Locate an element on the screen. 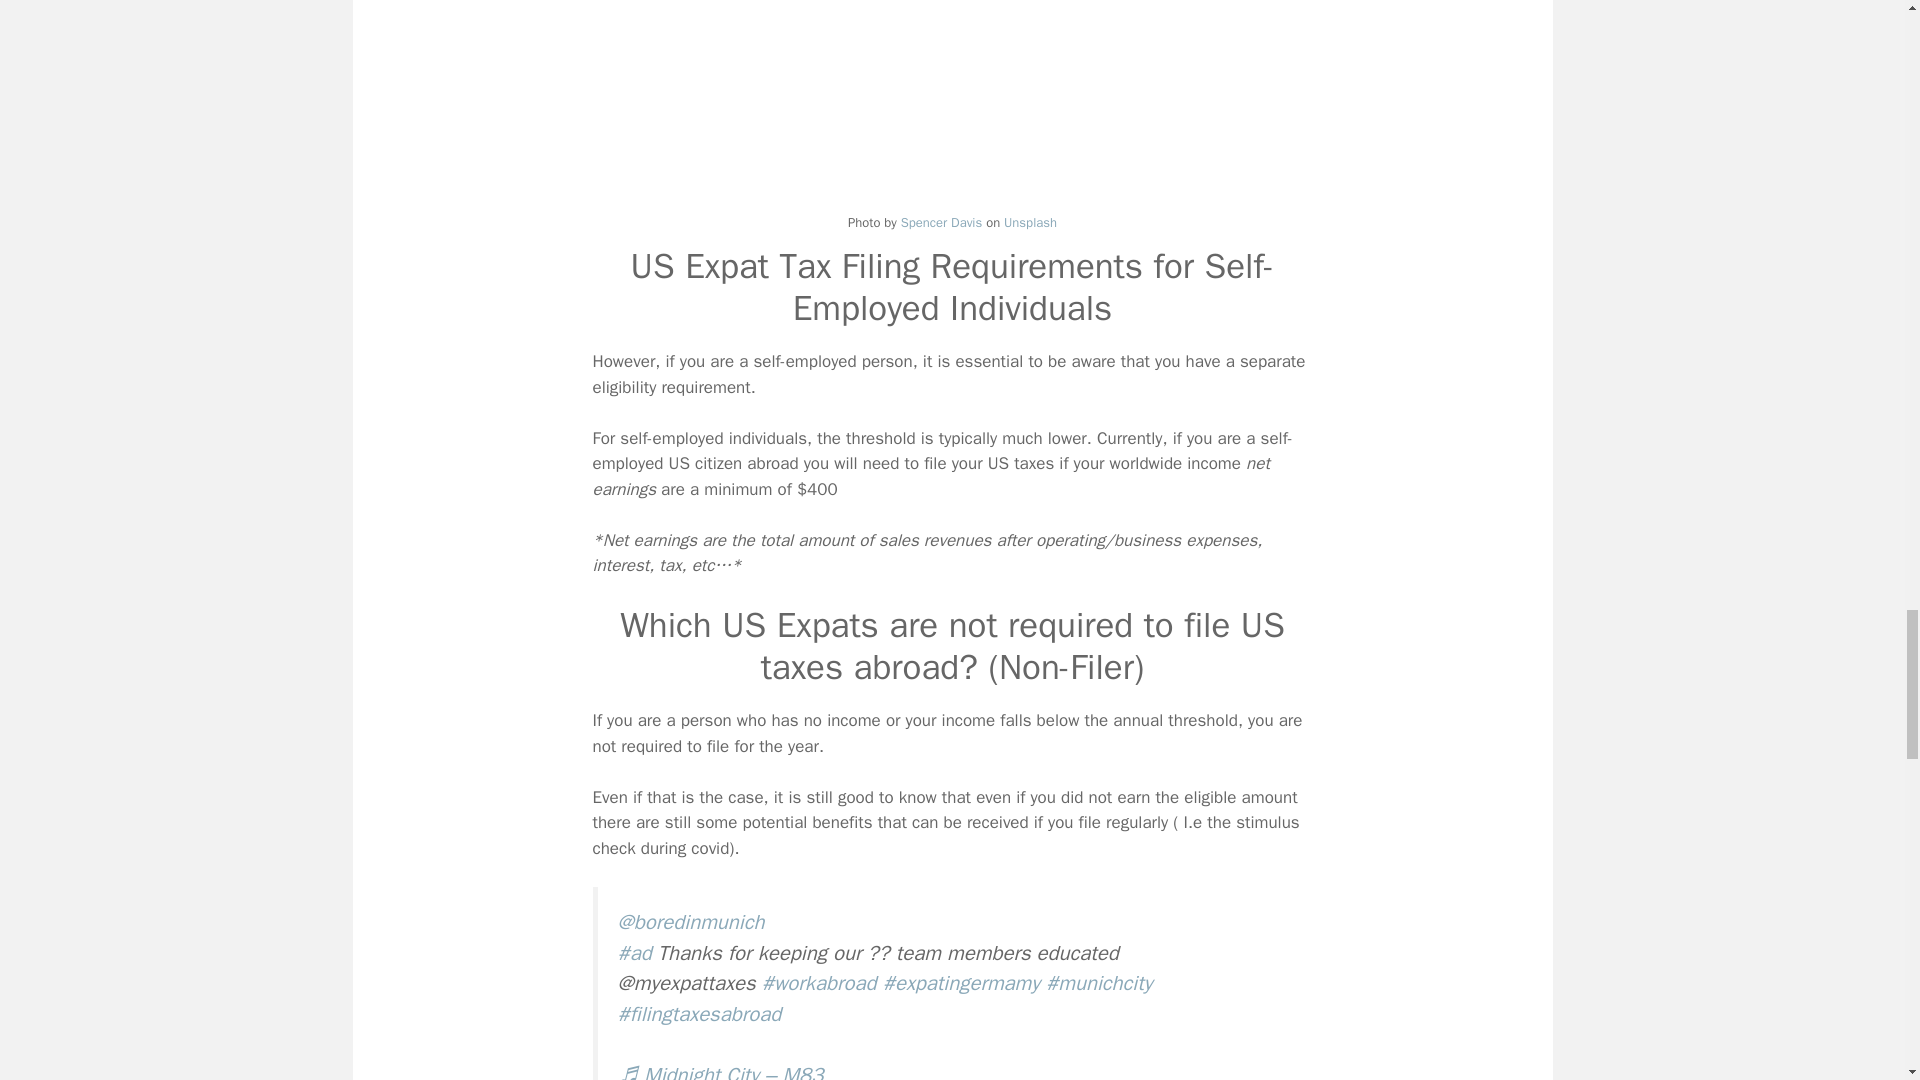  filingtaxesabroad is located at coordinates (700, 1014).